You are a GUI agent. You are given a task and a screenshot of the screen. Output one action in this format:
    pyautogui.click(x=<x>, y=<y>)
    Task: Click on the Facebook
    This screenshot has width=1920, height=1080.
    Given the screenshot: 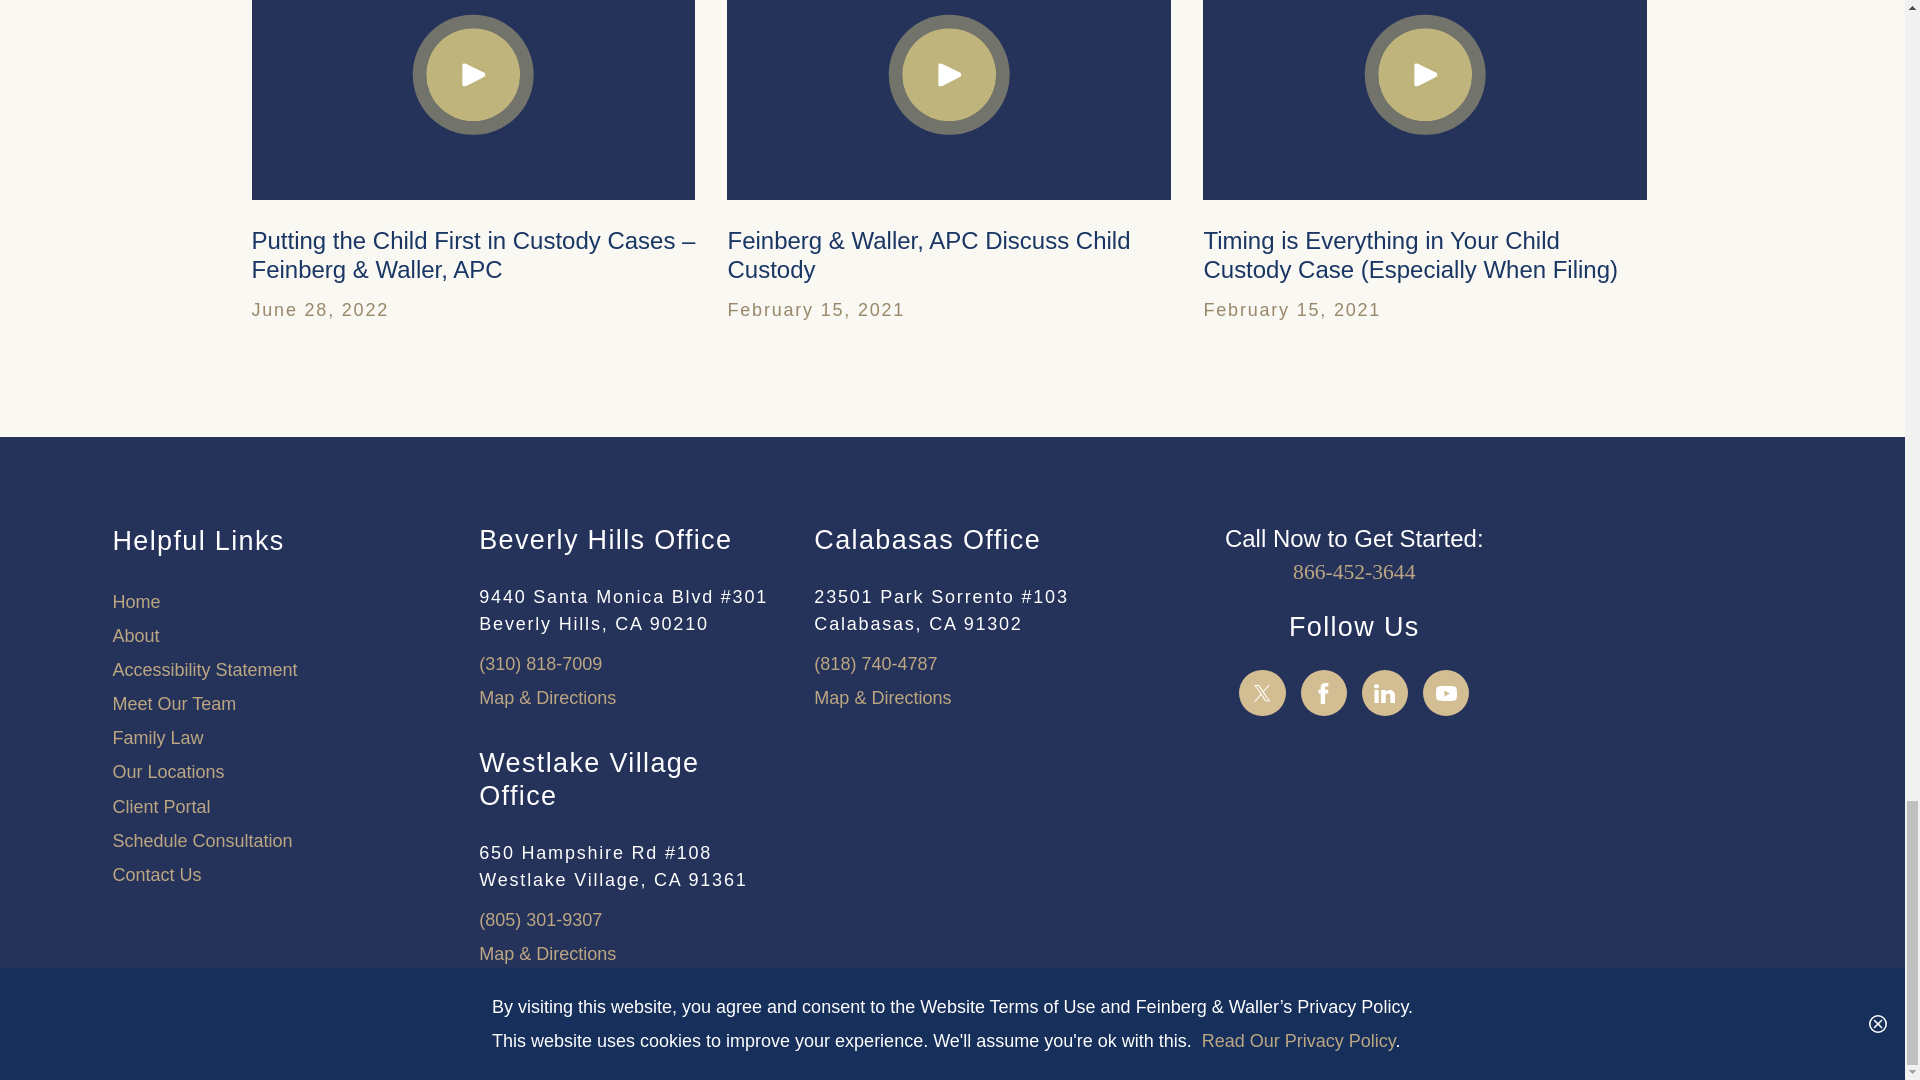 What is the action you would take?
    pyautogui.click(x=1324, y=693)
    